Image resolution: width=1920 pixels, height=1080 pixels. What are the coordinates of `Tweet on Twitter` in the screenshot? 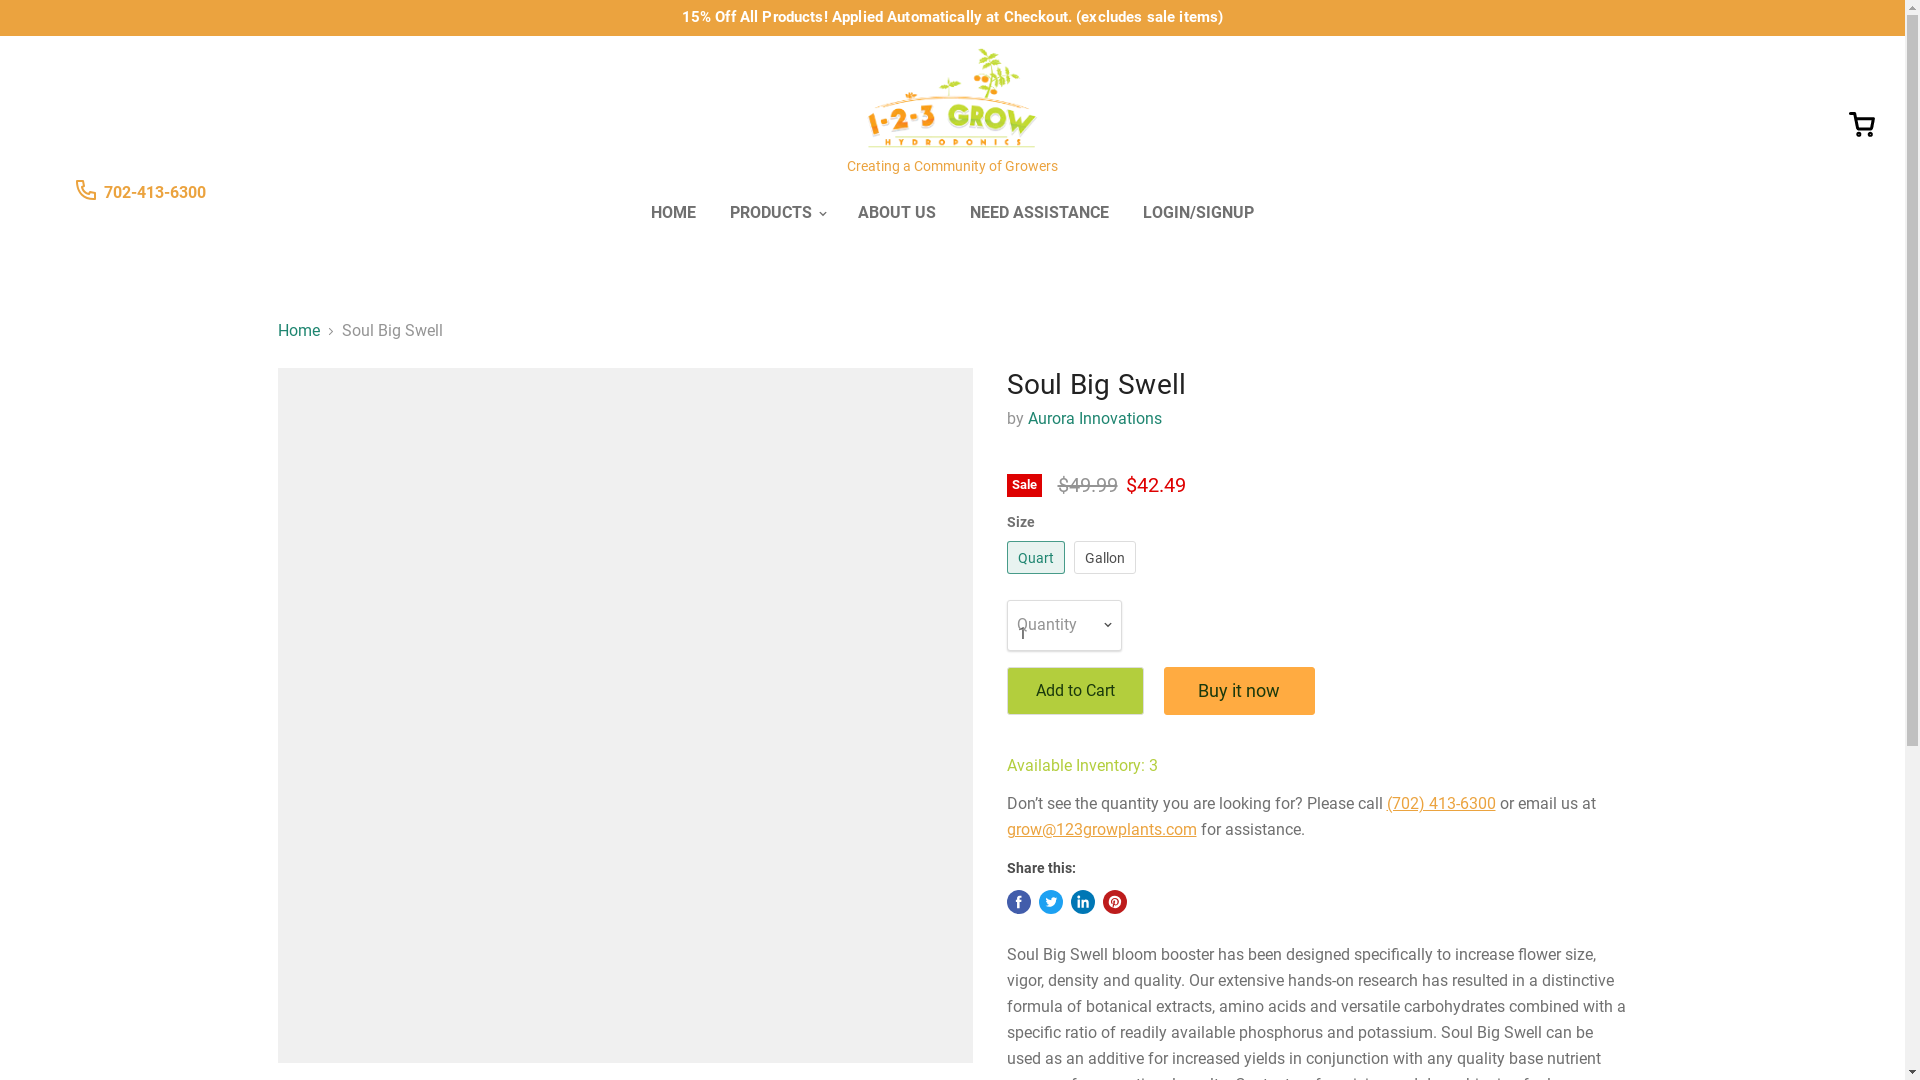 It's located at (1050, 902).